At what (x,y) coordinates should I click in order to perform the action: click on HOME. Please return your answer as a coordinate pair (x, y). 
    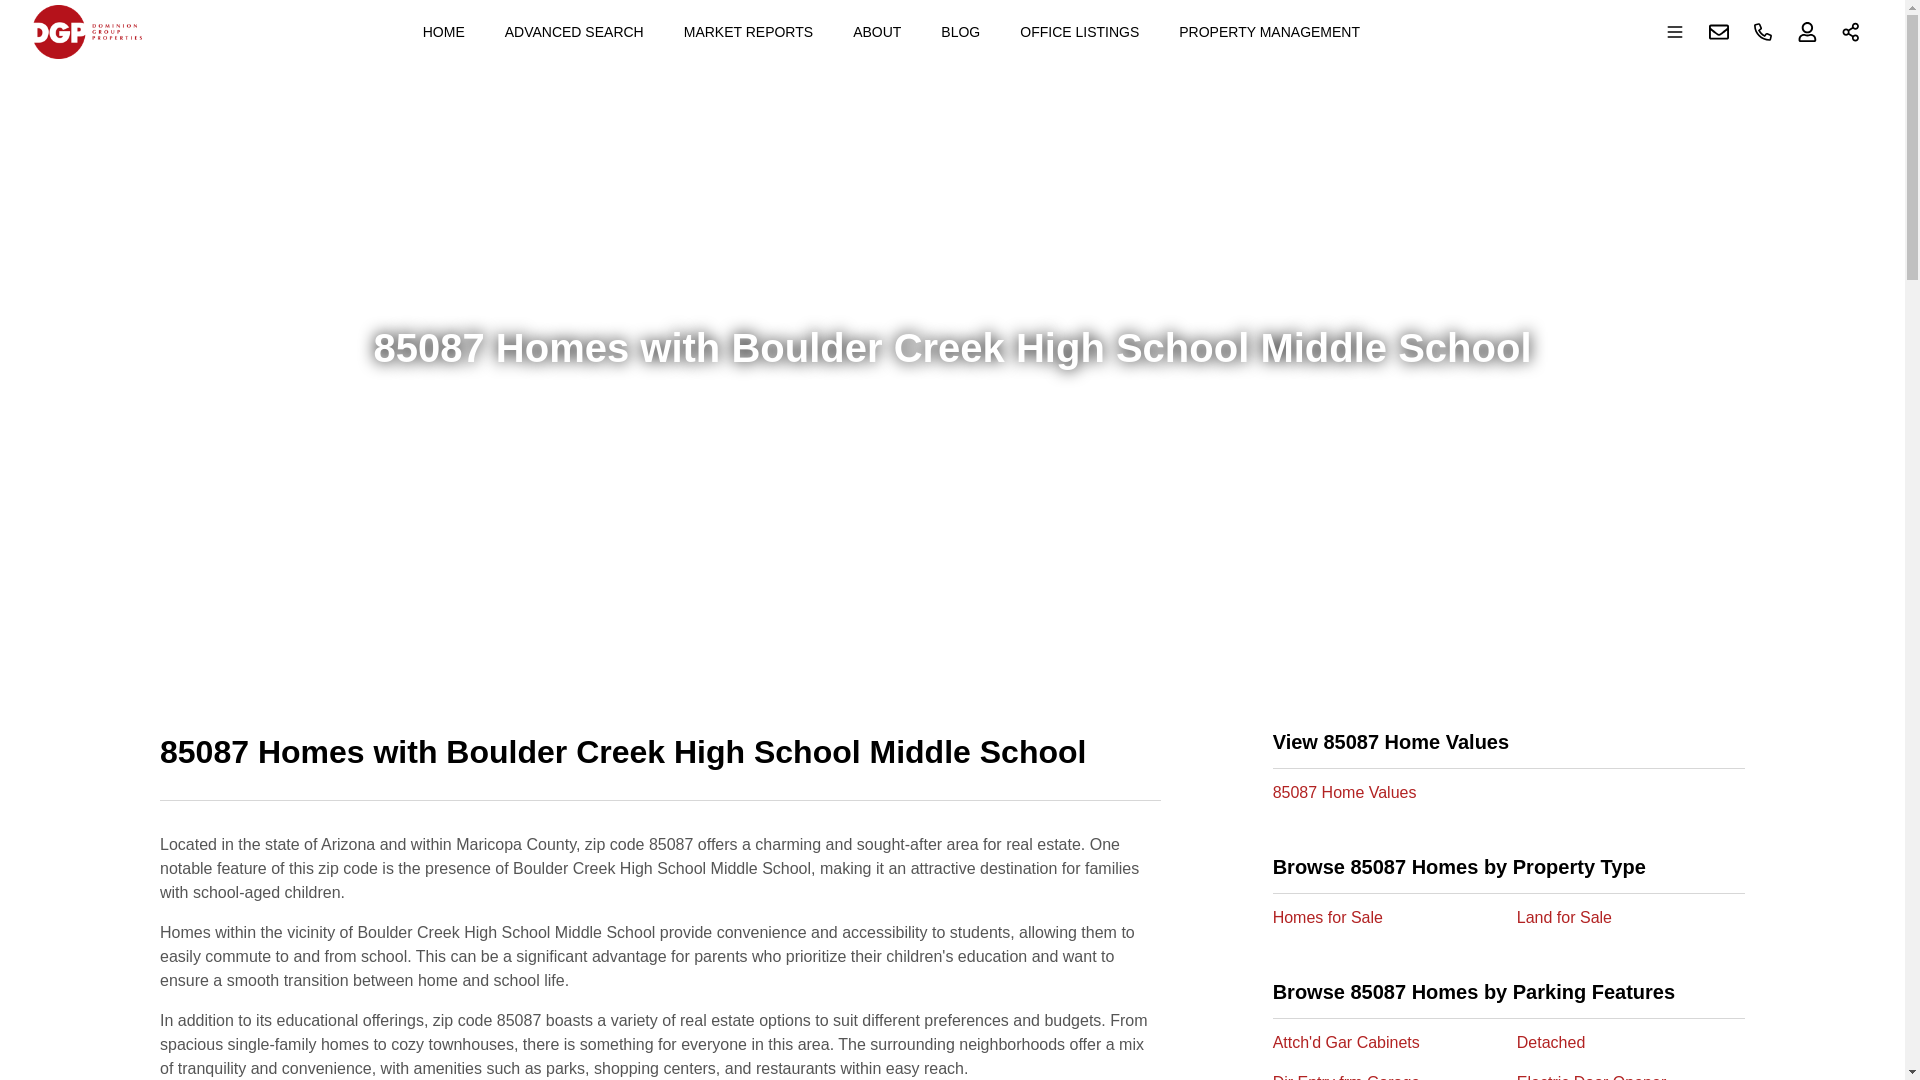
    Looking at the image, I should click on (443, 32).